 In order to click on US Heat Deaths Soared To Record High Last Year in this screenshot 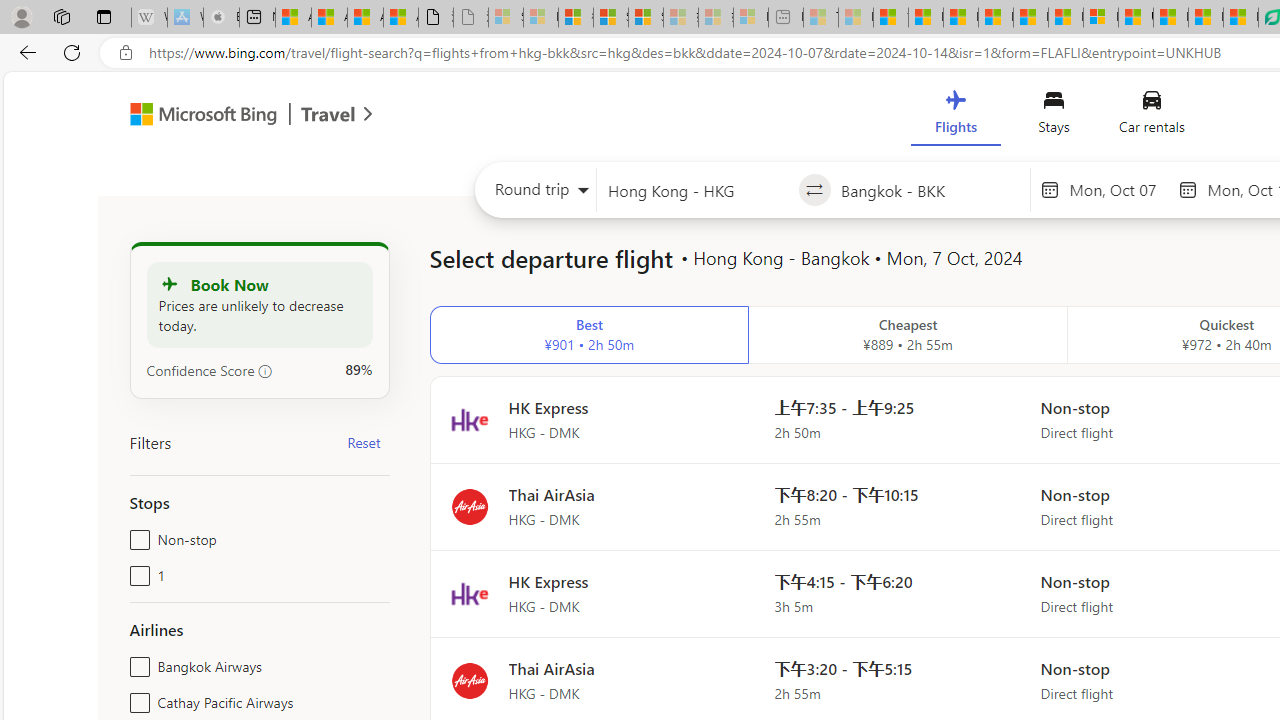, I will do `click(1136, 18)`.